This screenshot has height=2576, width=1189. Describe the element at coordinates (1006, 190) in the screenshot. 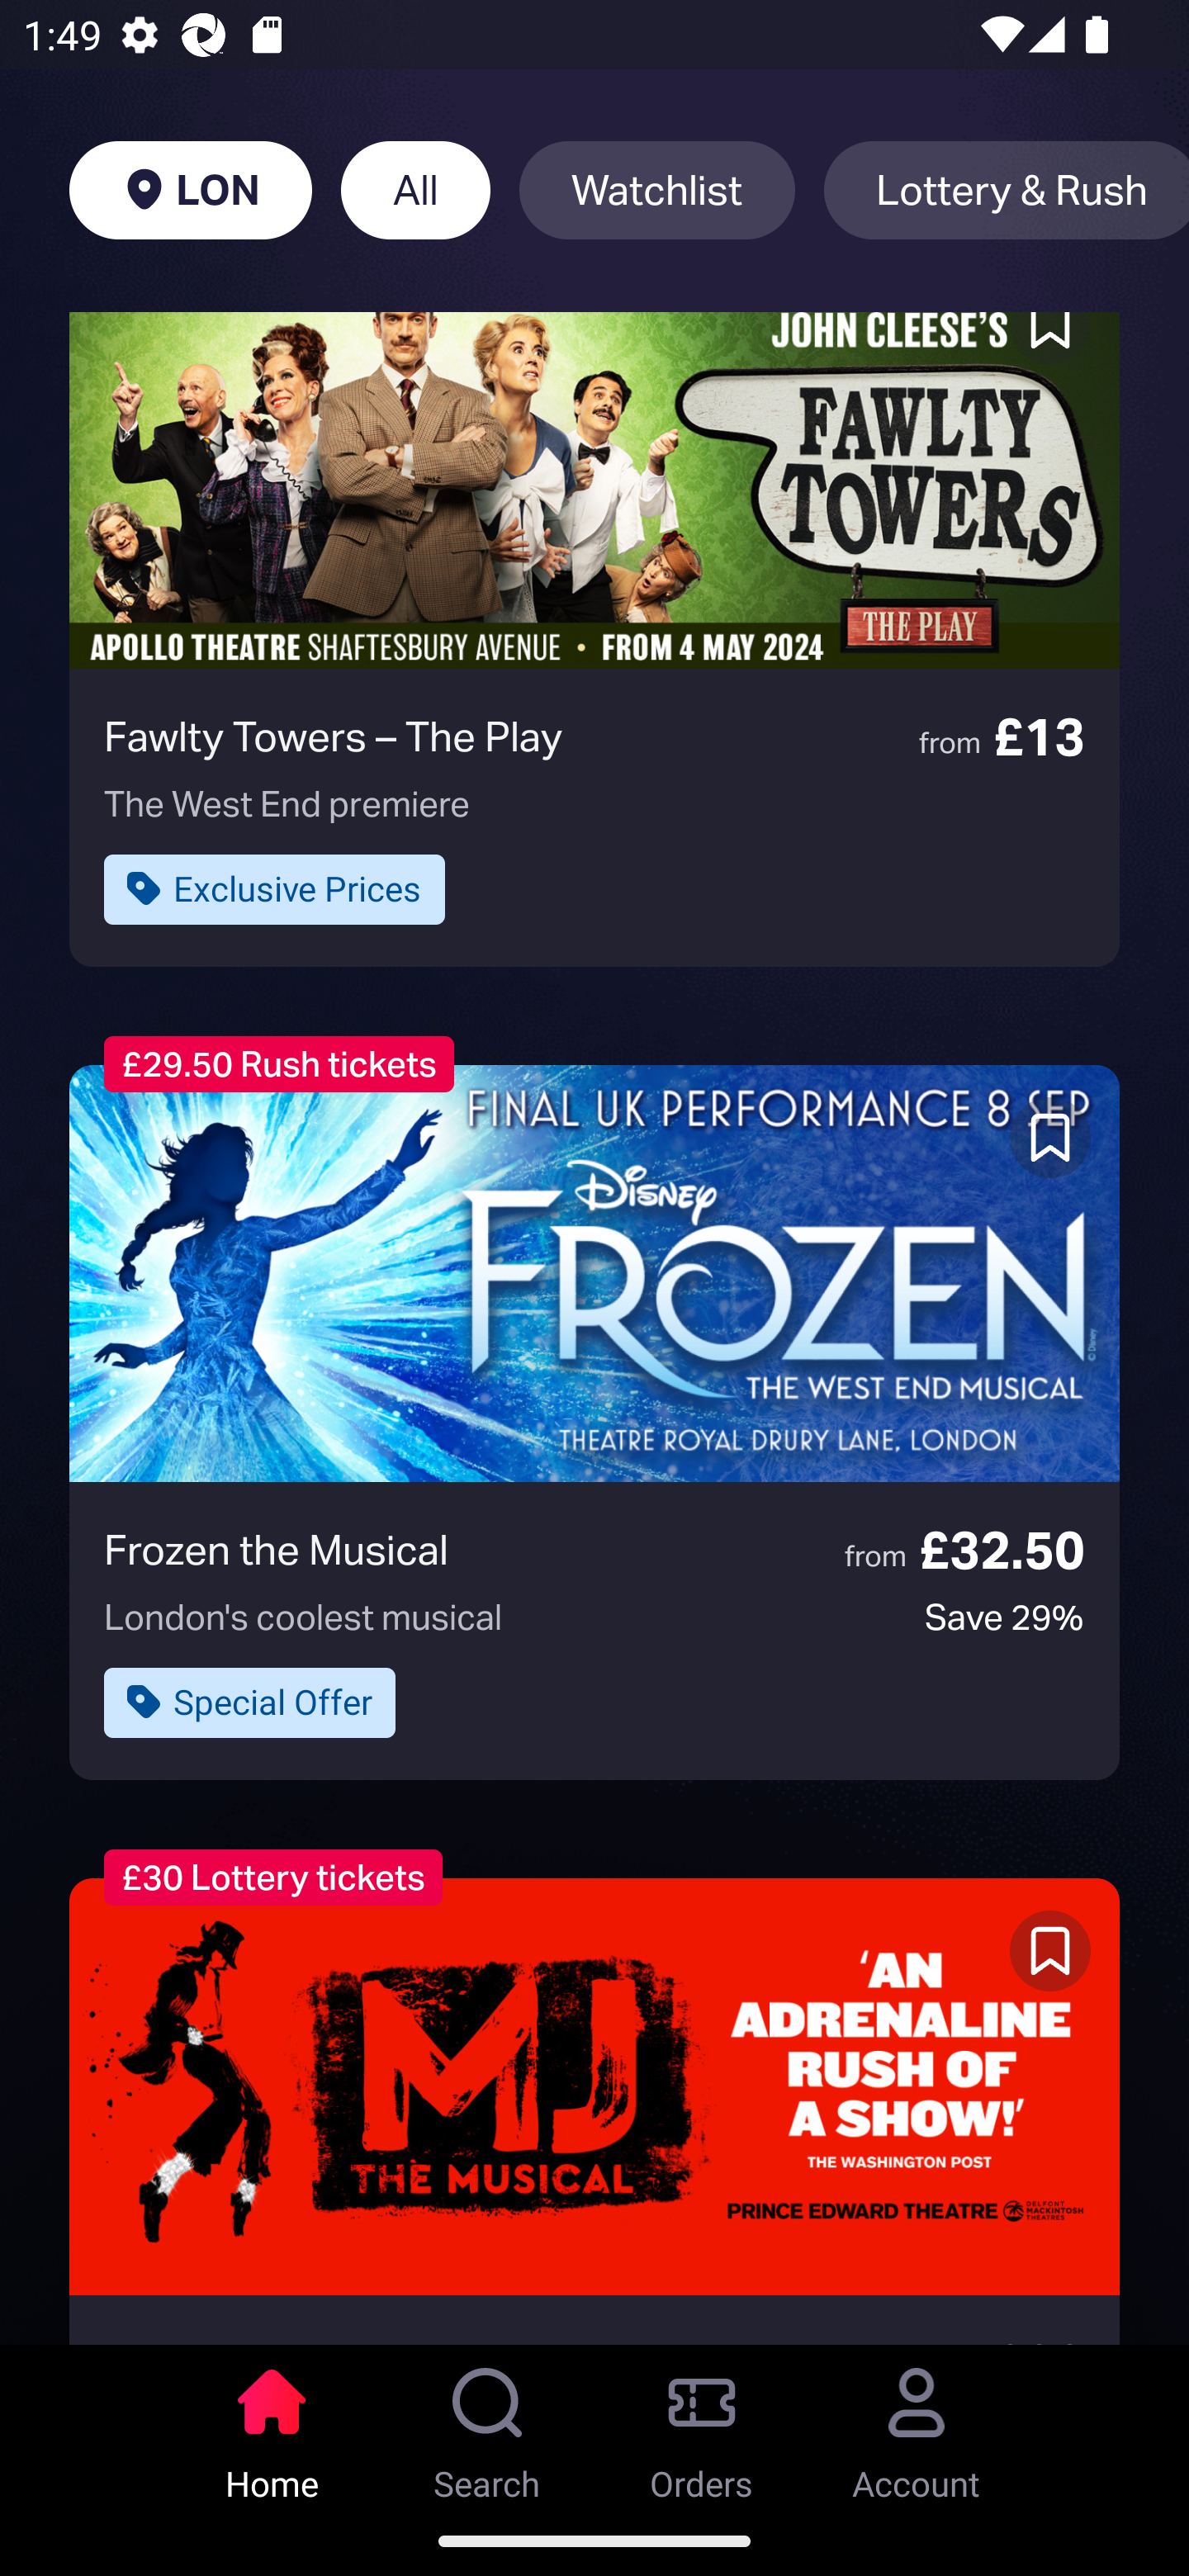

I see `Lottery & Rush` at that location.